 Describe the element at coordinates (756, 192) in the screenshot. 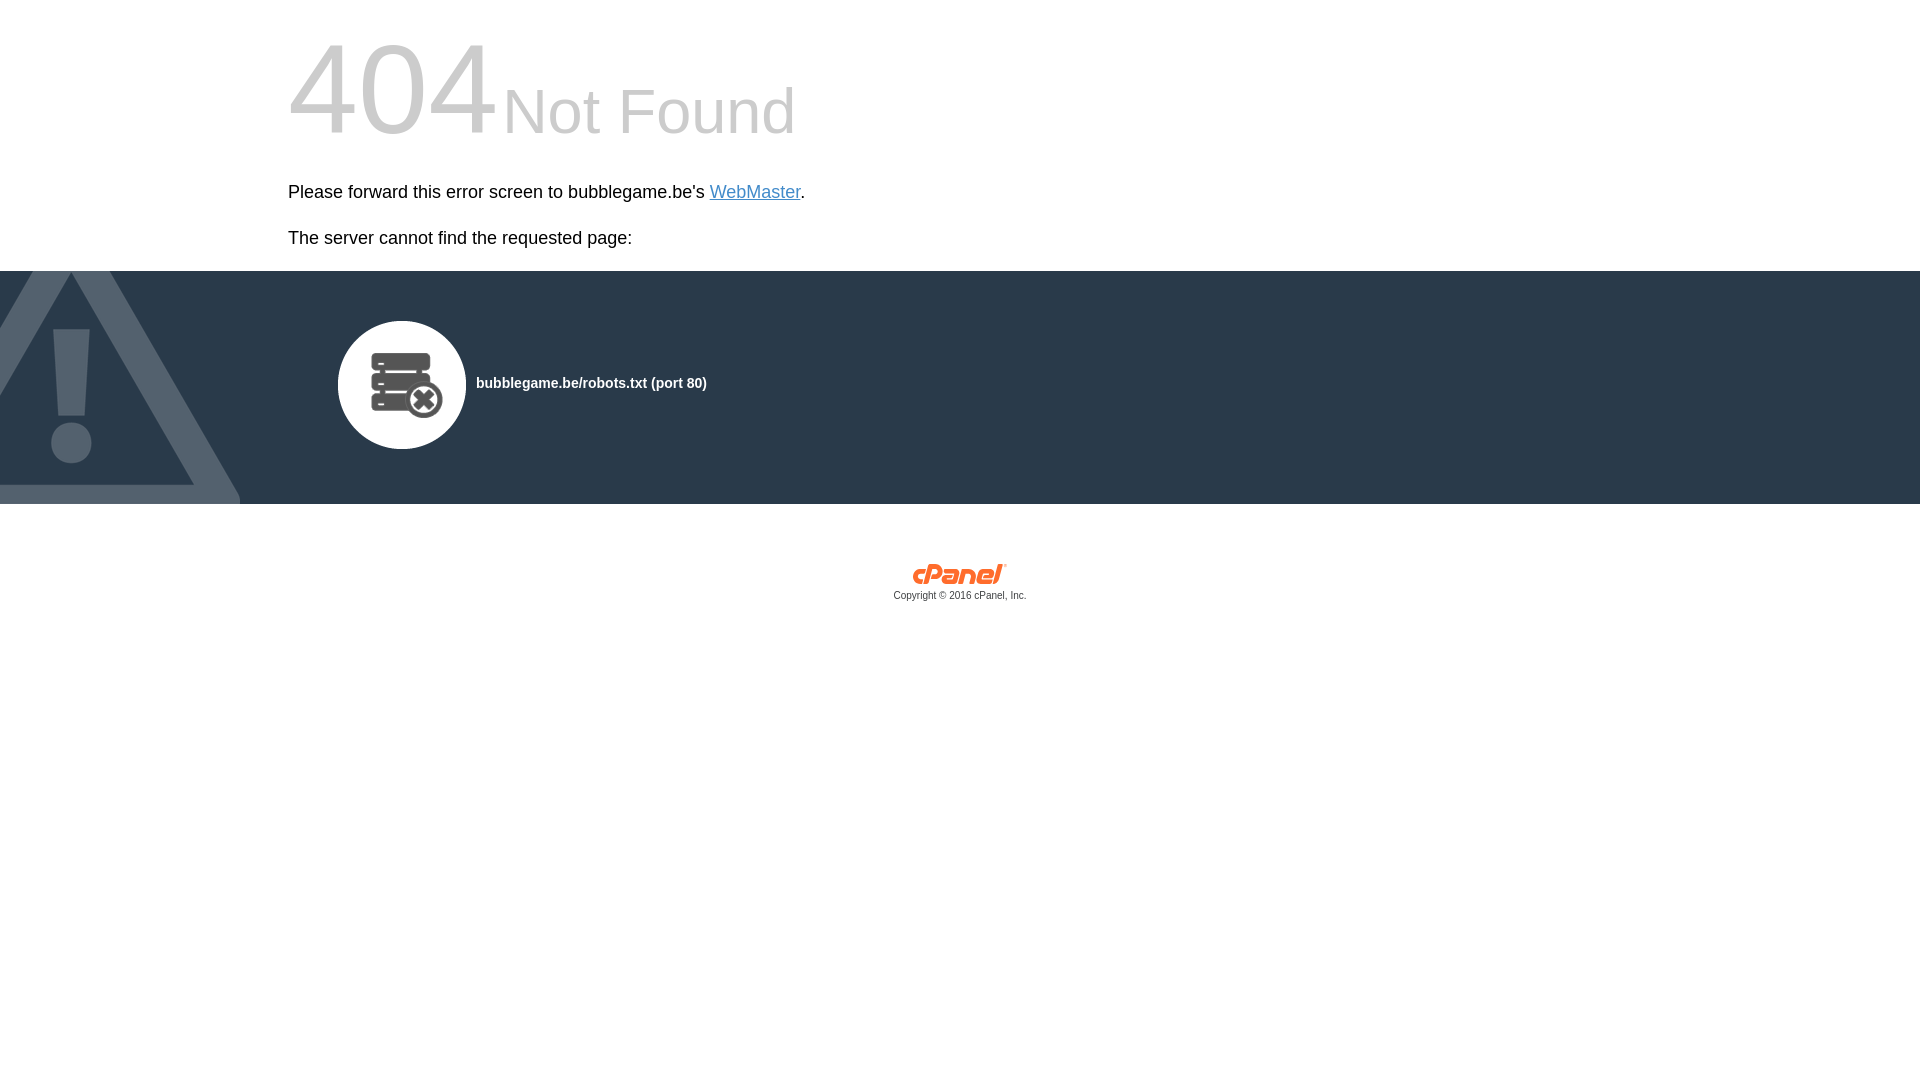

I see `WebMaster` at that location.